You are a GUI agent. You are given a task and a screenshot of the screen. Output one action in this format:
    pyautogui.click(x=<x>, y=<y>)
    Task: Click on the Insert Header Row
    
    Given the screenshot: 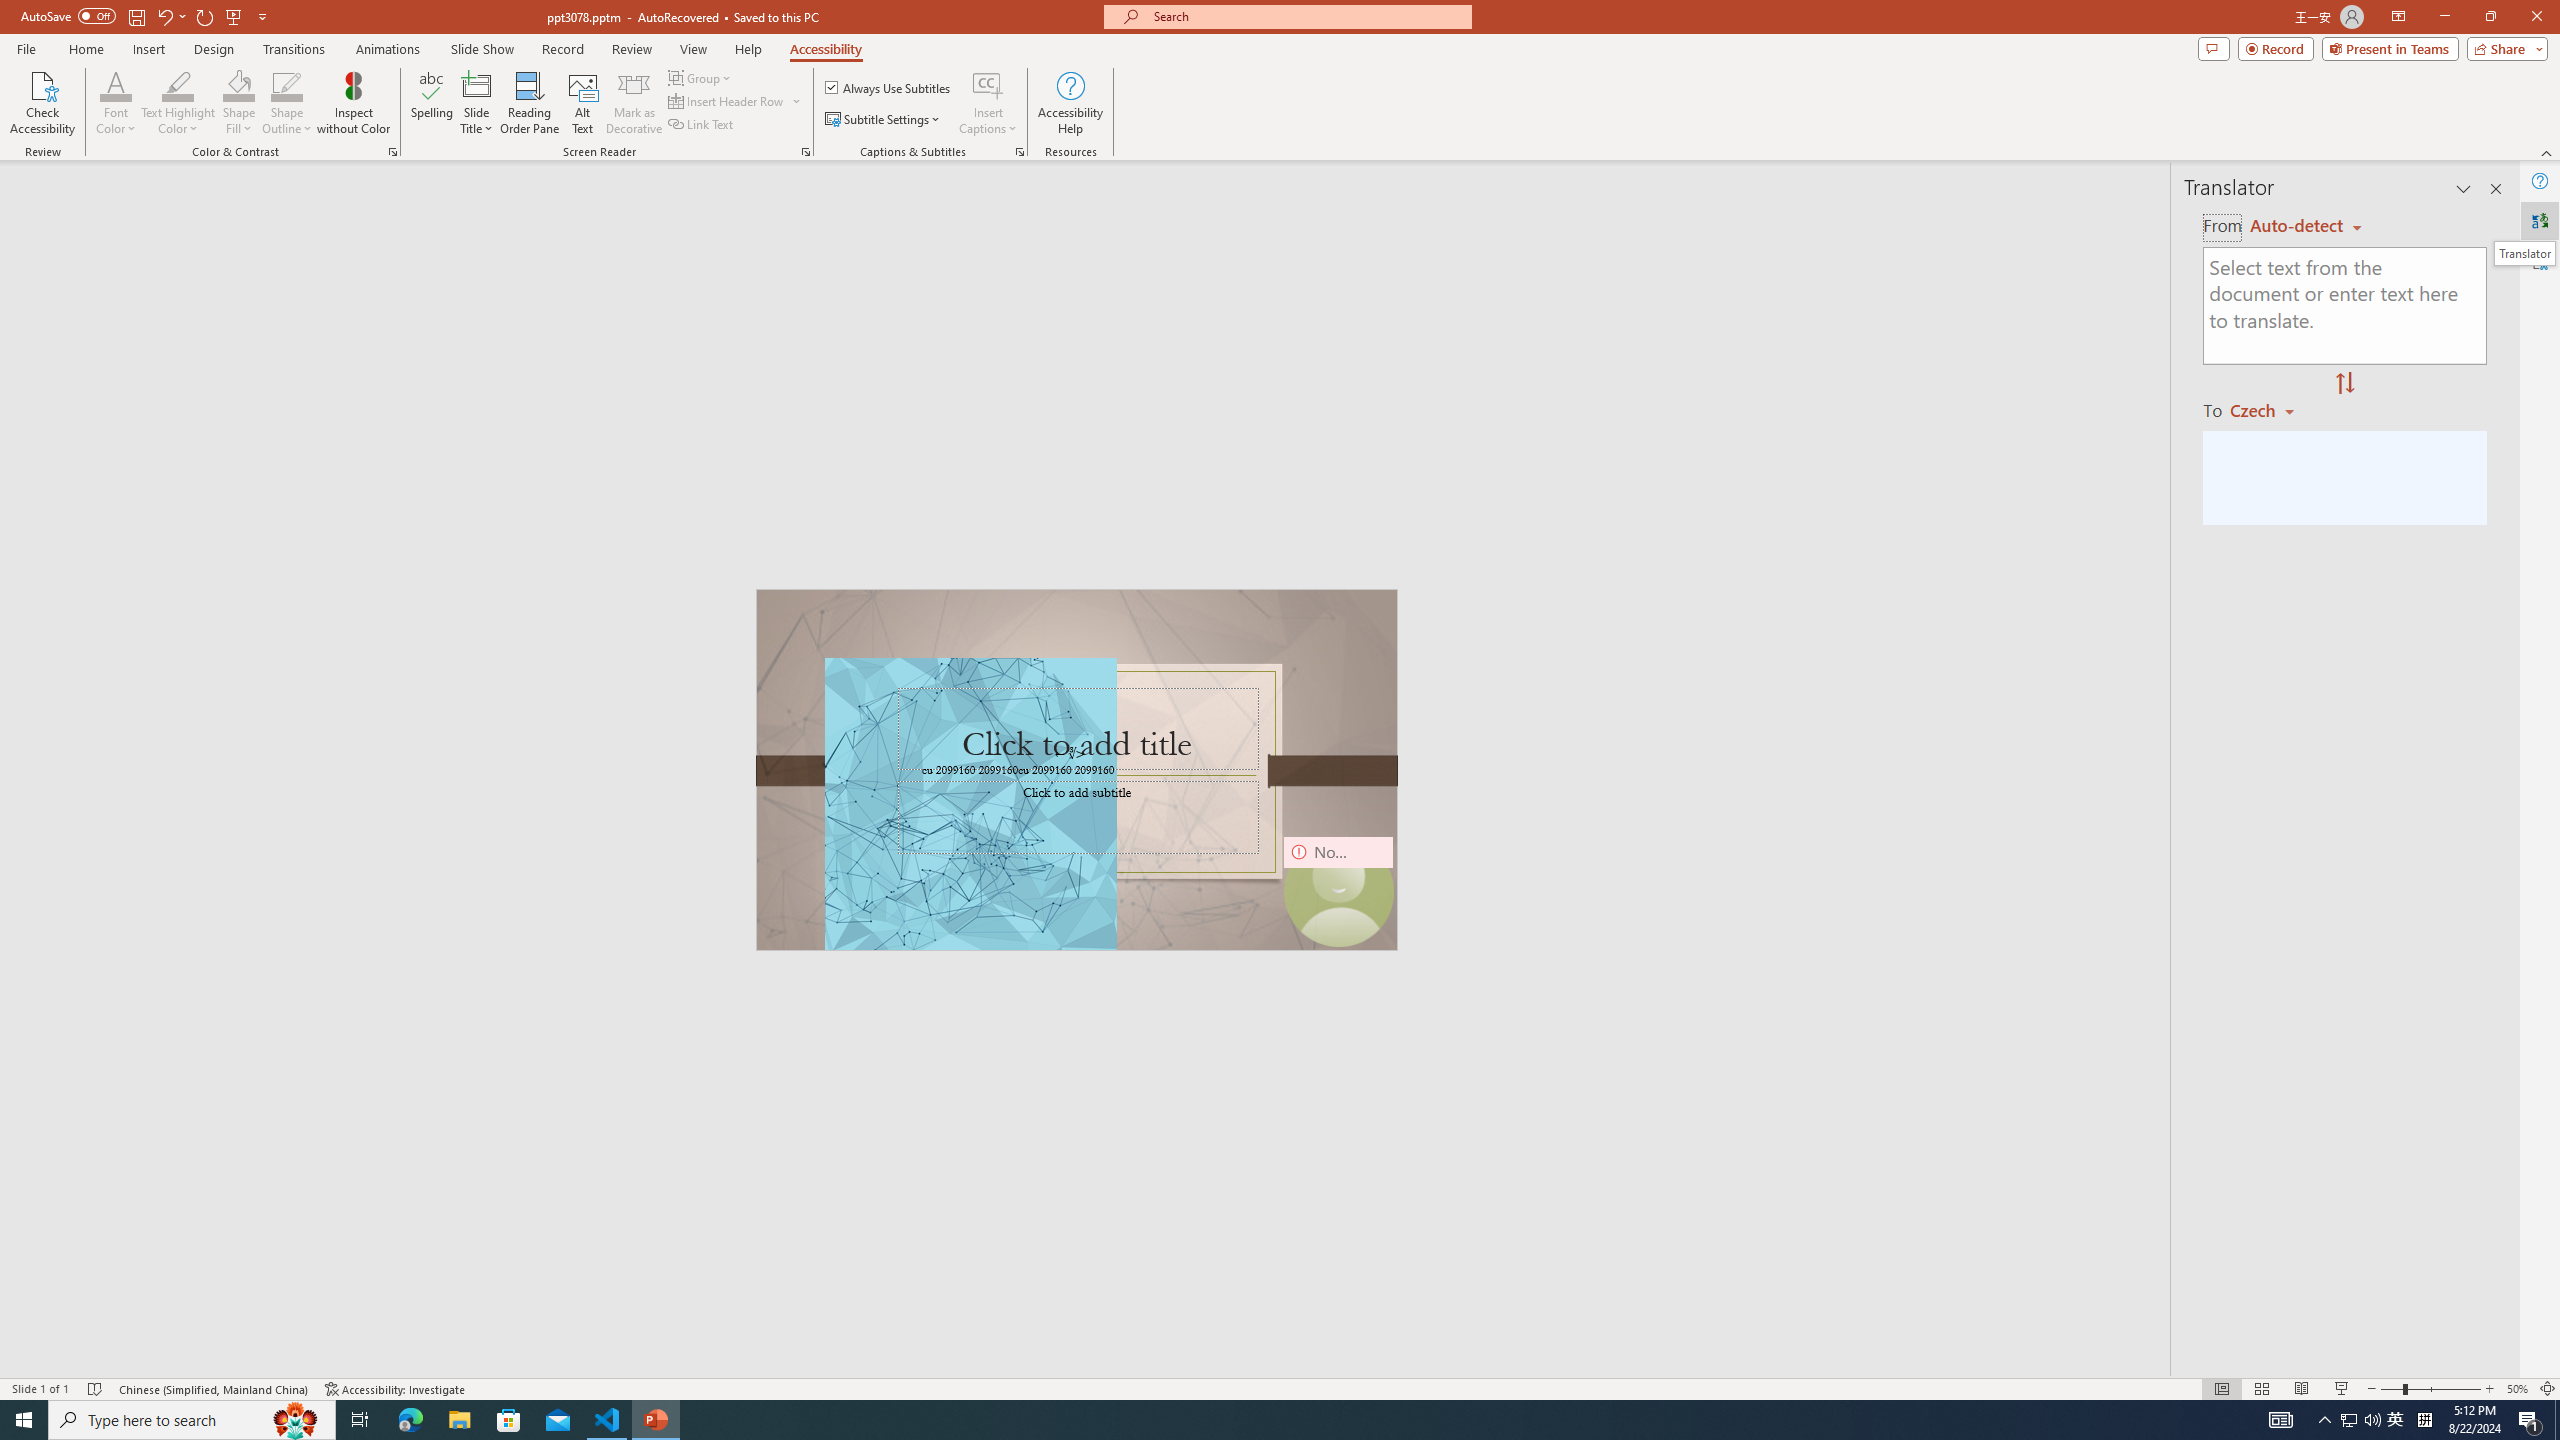 What is the action you would take?
    pyautogui.click(x=736, y=100)
    